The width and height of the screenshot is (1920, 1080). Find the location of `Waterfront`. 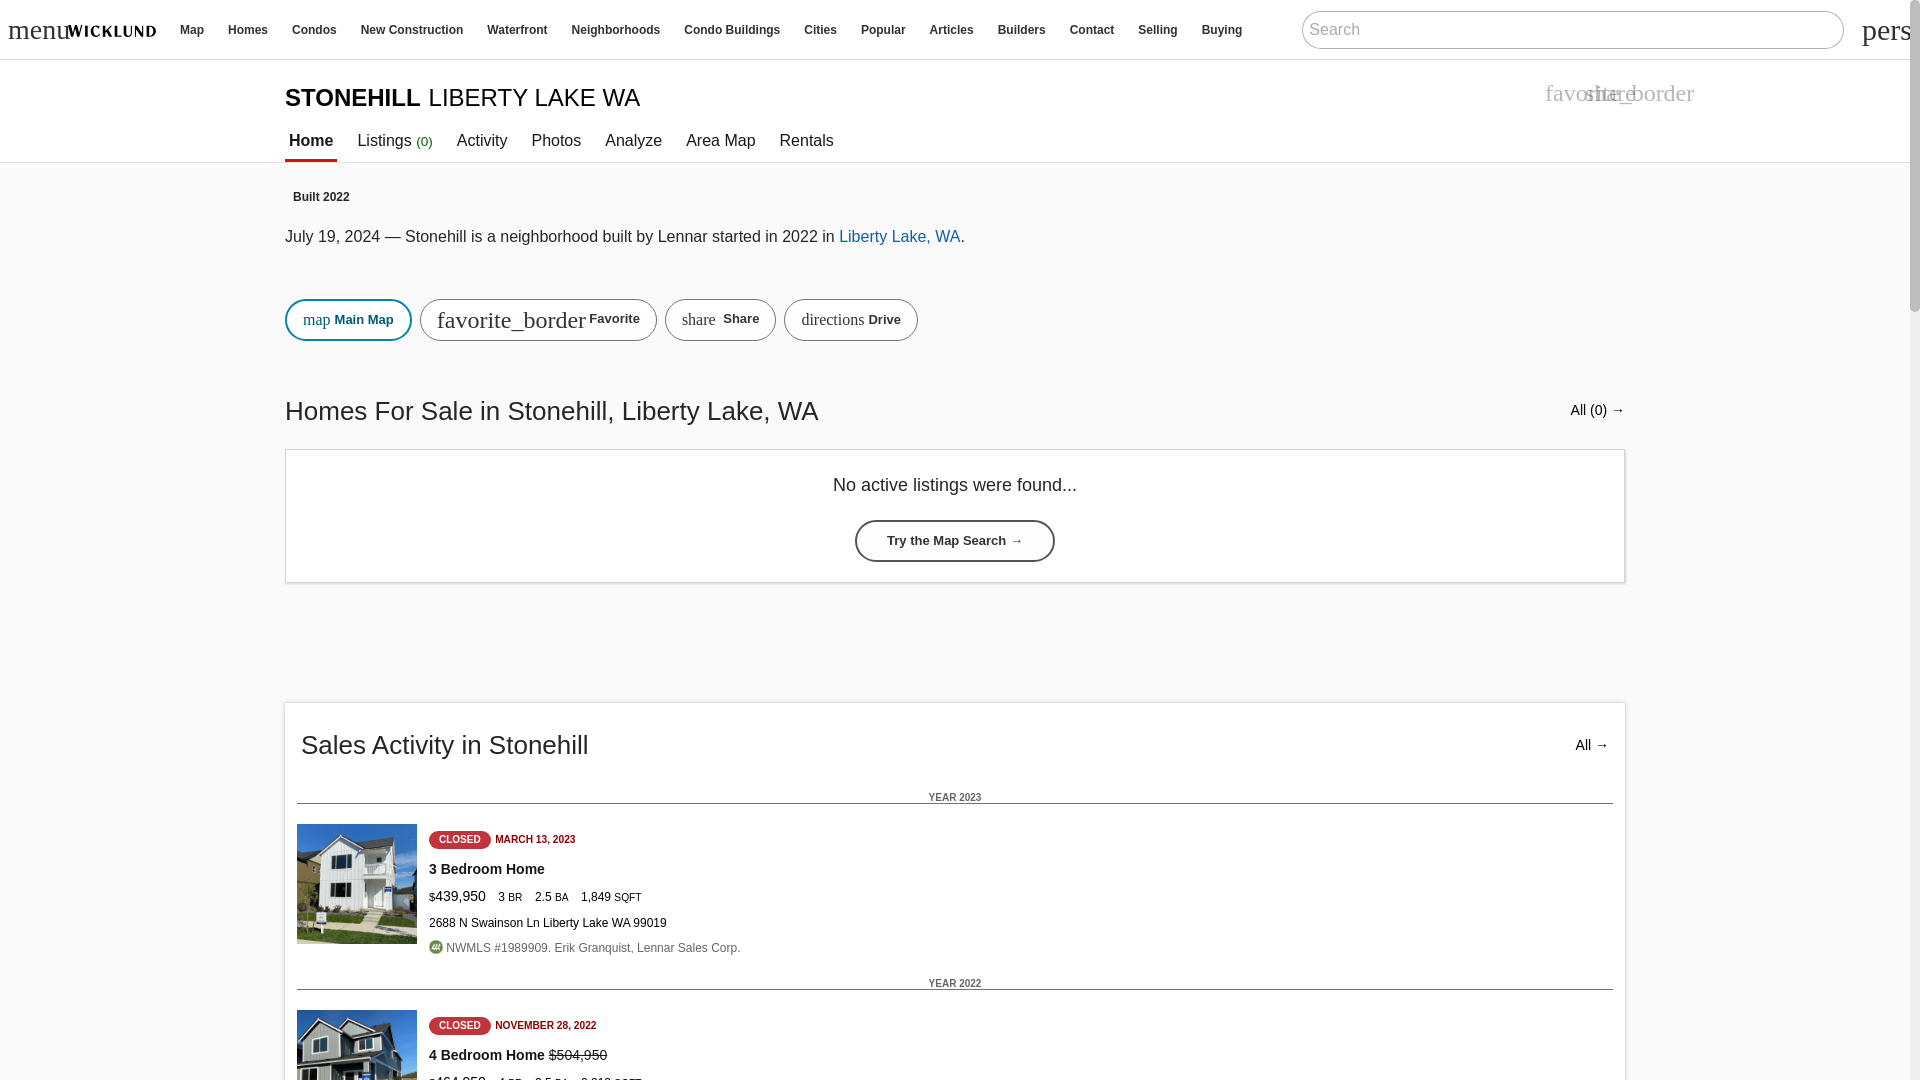

Waterfront is located at coordinates (516, 29).